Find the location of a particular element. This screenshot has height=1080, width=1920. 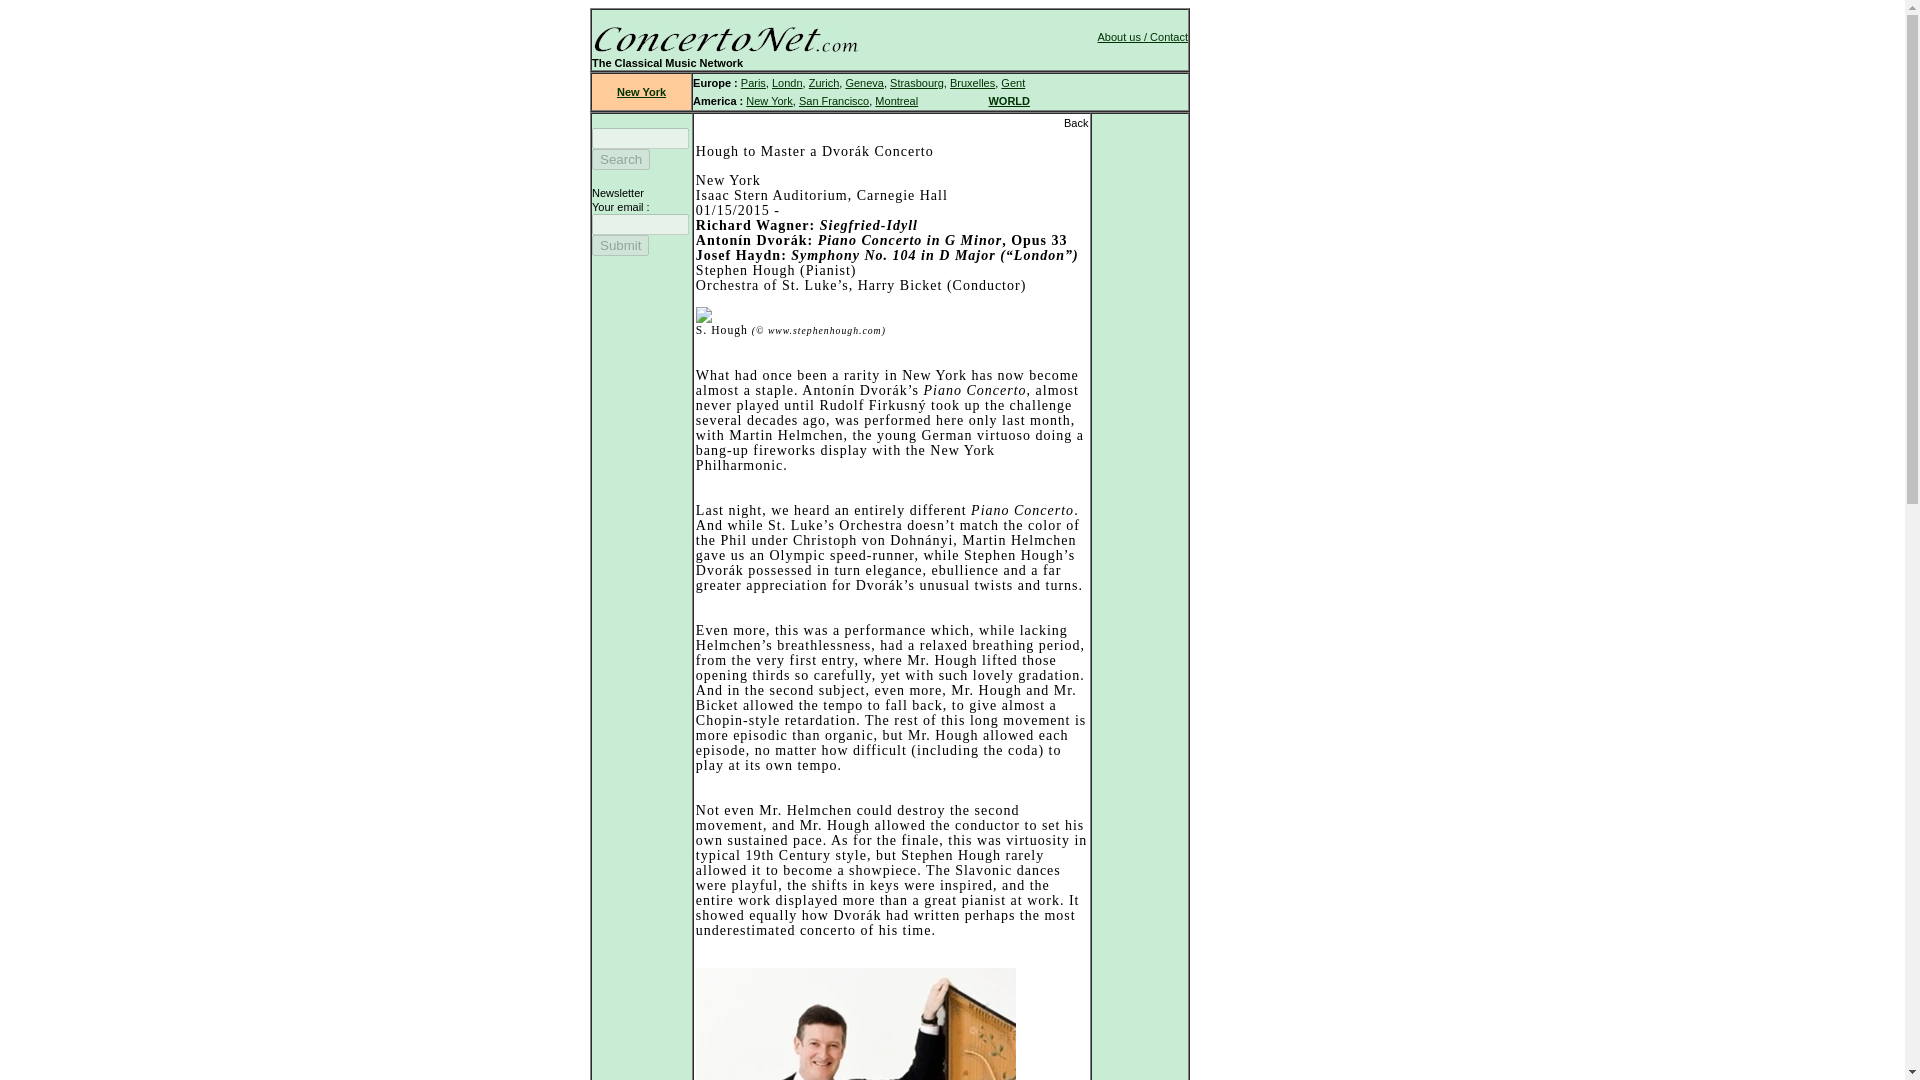

Zurich is located at coordinates (824, 82).